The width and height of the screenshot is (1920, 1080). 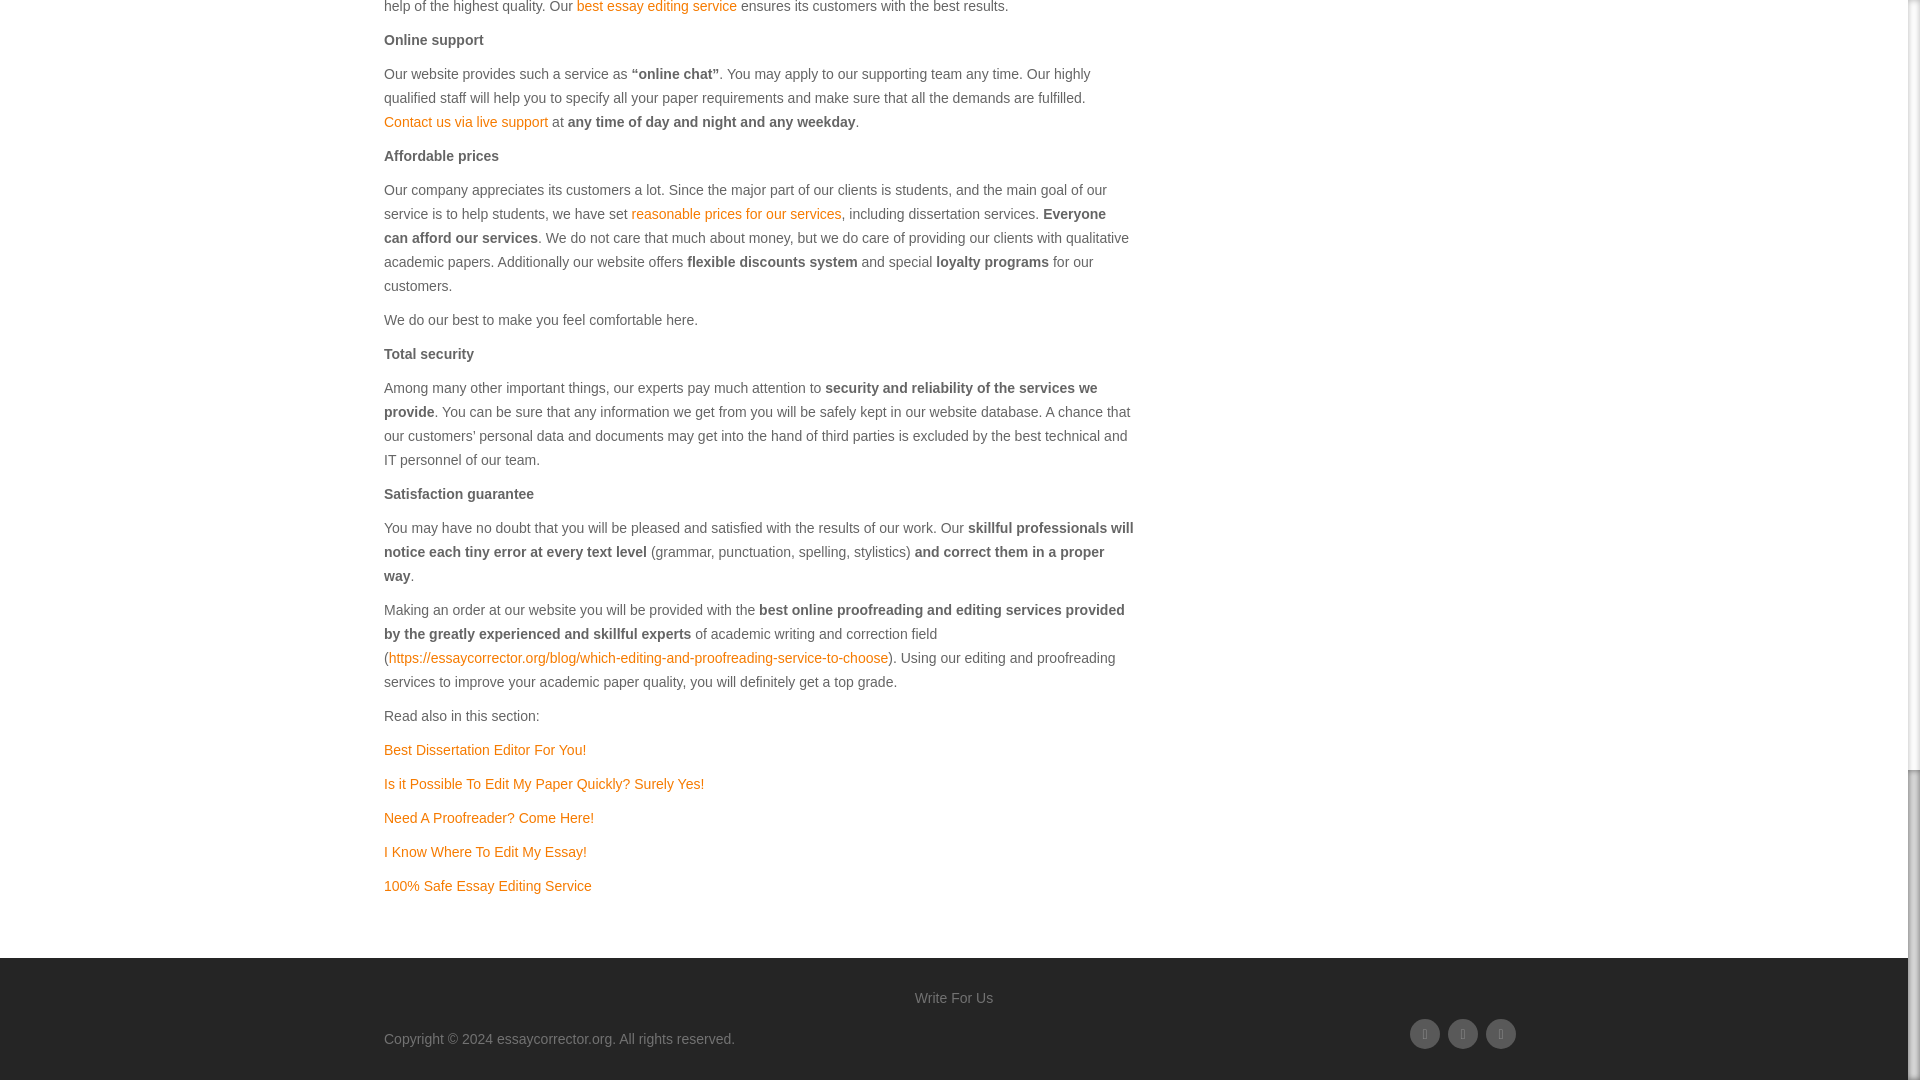 What do you see at coordinates (554, 1038) in the screenshot?
I see `essaycorrector.org` at bounding box center [554, 1038].